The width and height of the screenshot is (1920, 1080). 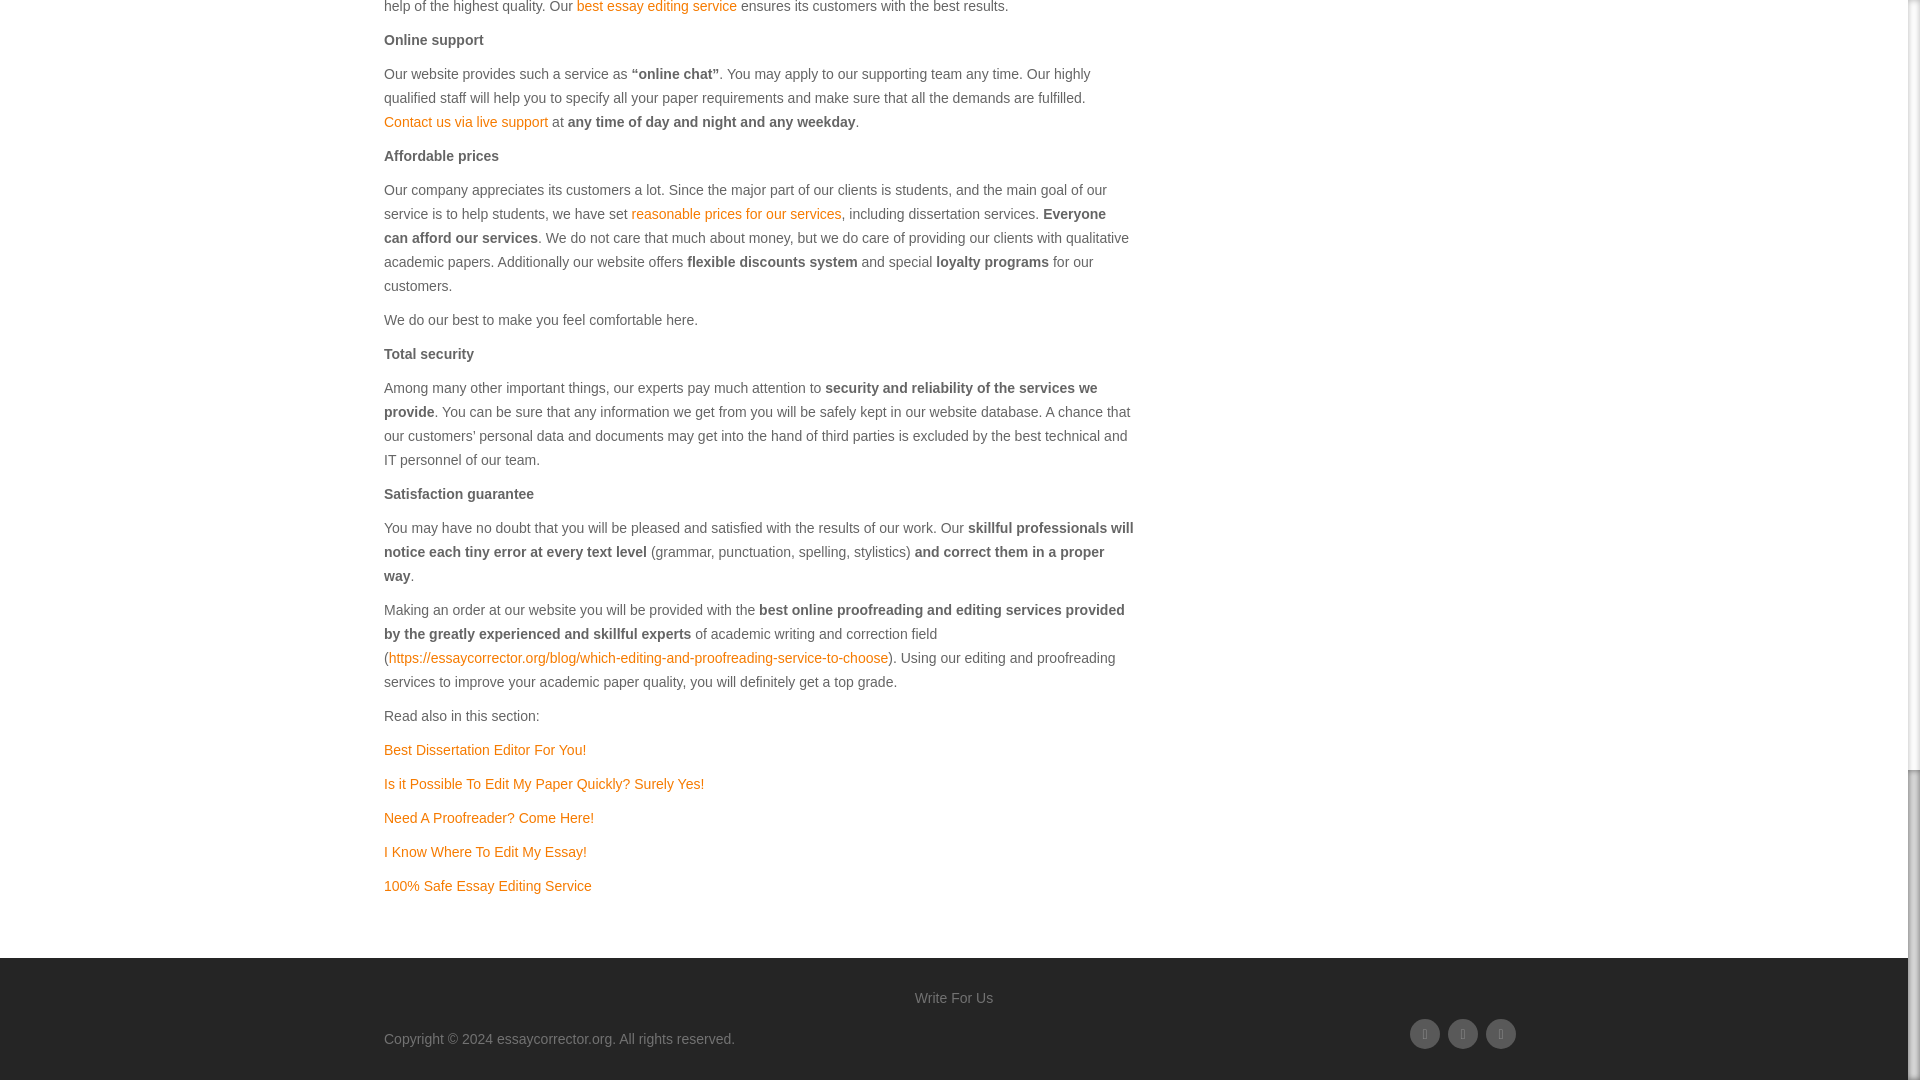 What do you see at coordinates (554, 1038) in the screenshot?
I see `essaycorrector.org` at bounding box center [554, 1038].